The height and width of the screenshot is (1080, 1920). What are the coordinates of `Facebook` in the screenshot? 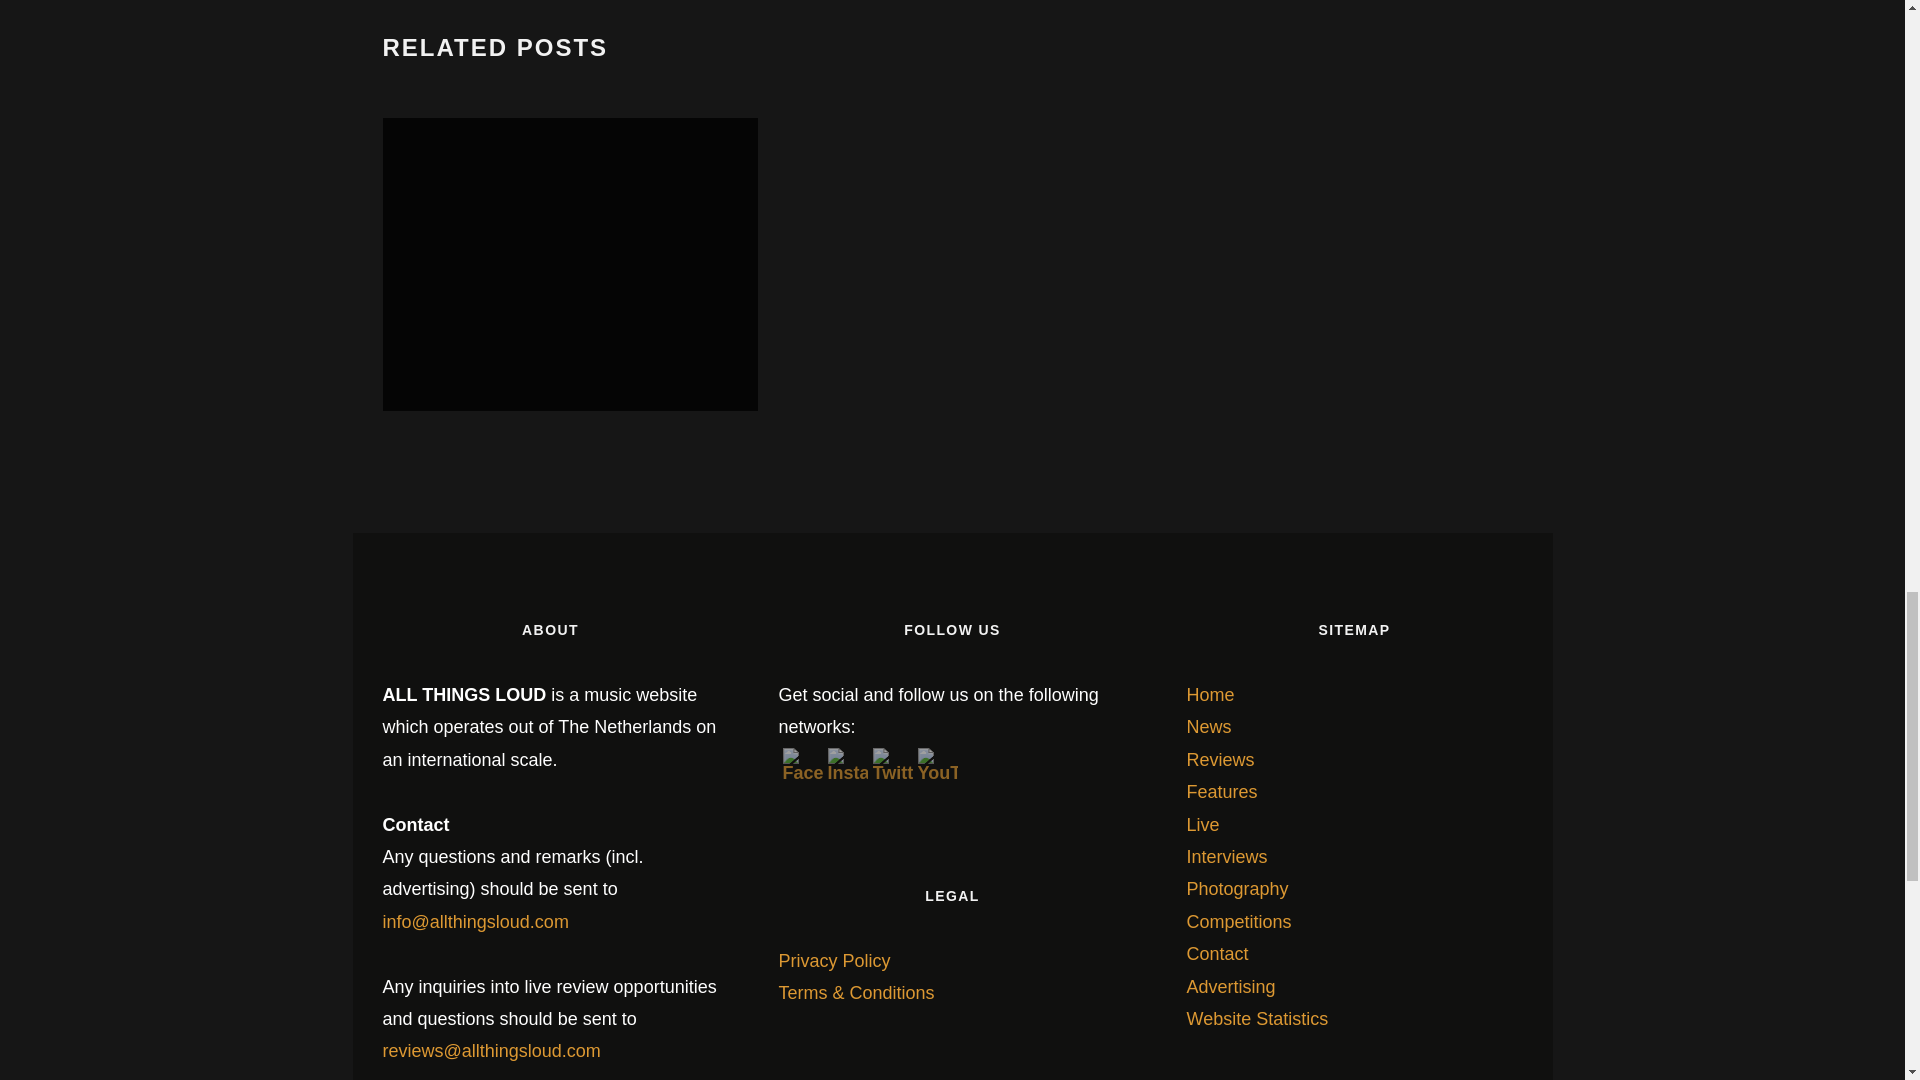 It's located at (801, 764).